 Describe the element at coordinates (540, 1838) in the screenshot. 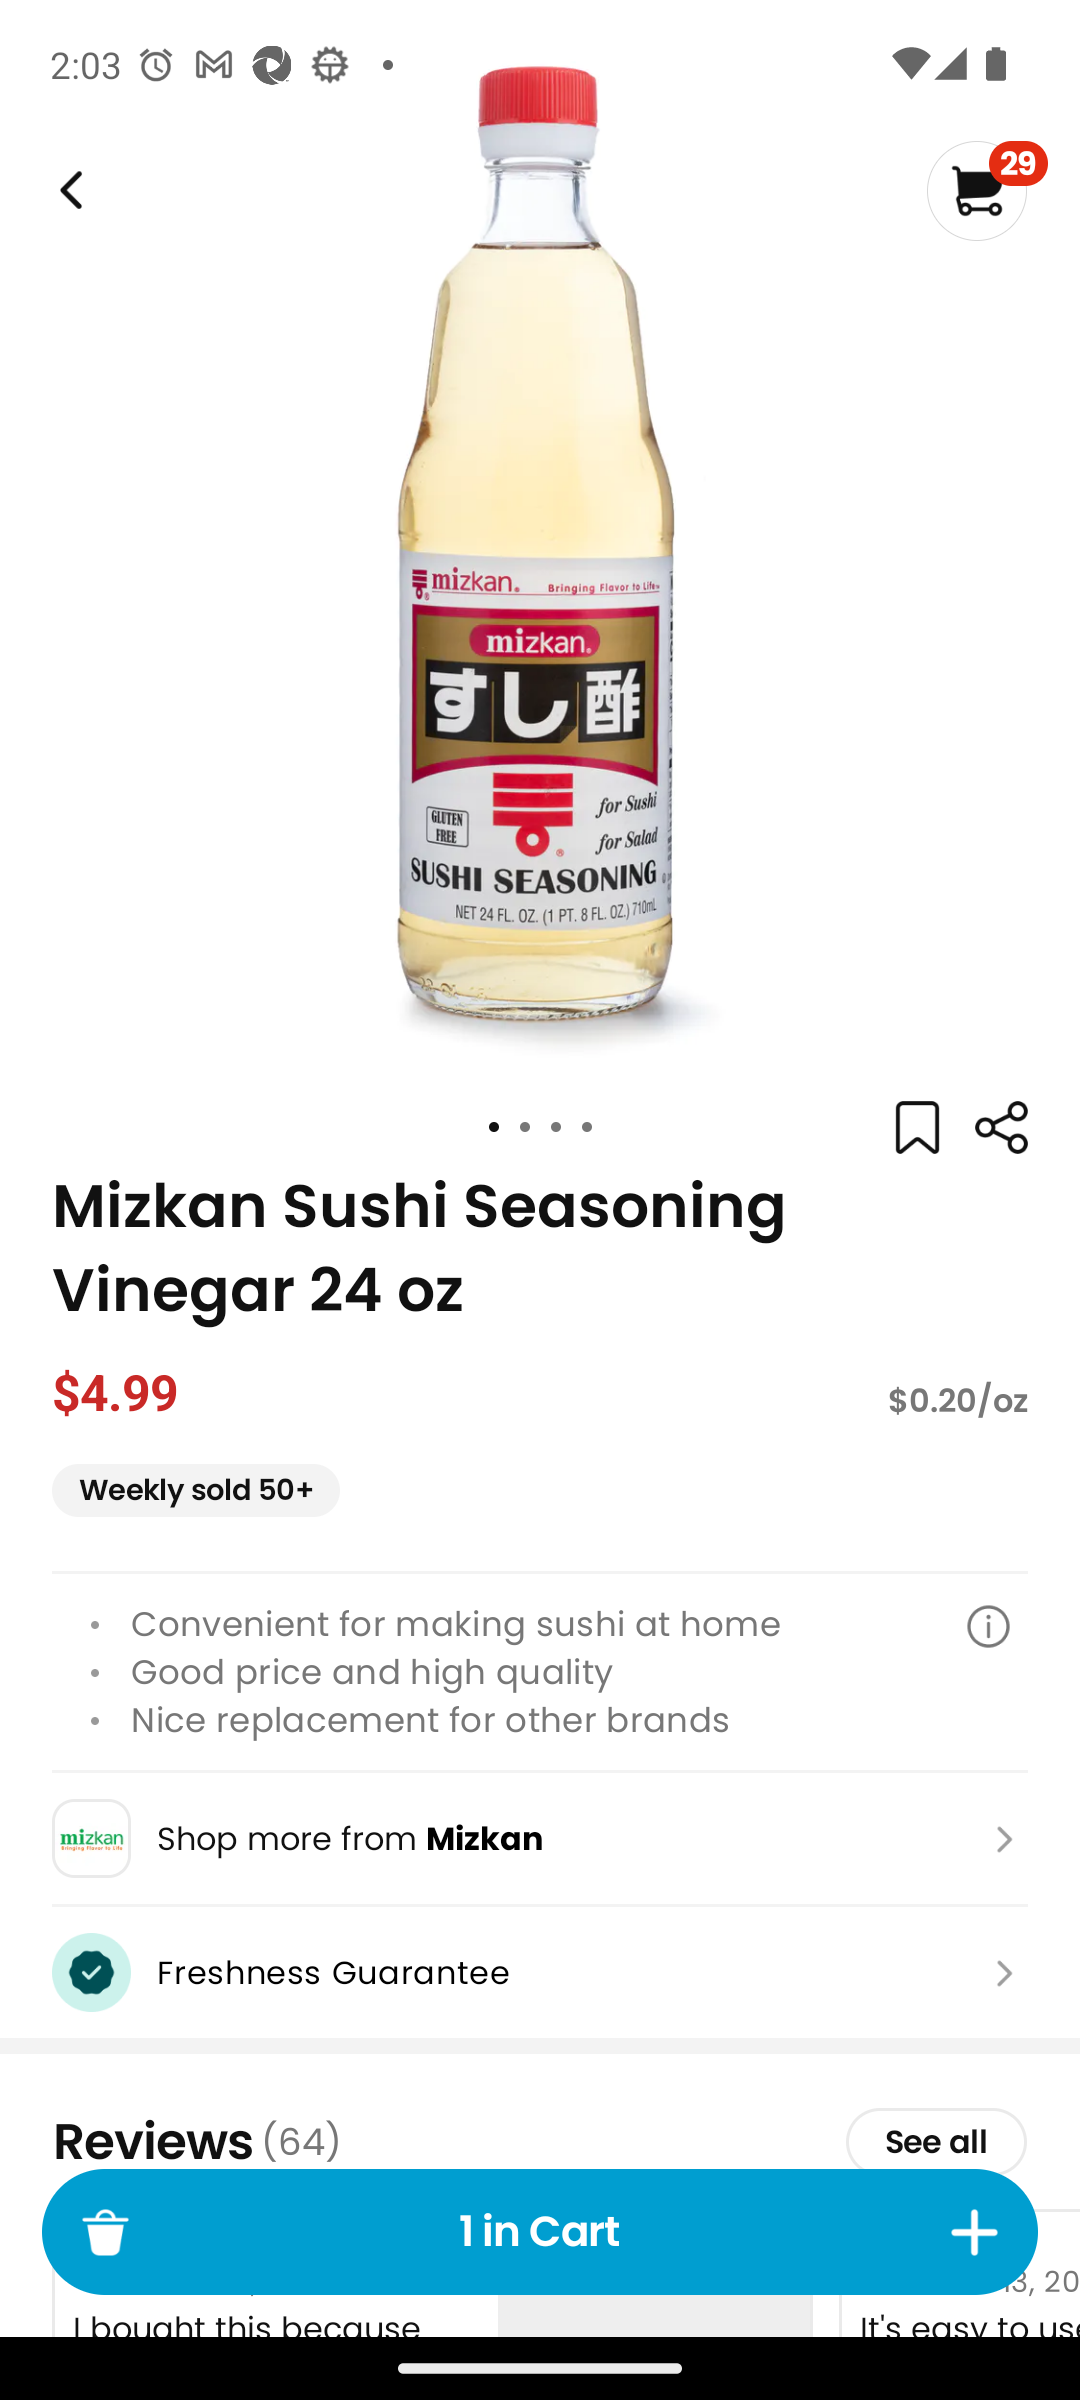

I see `Shop more from Mizkan Weee!` at that location.